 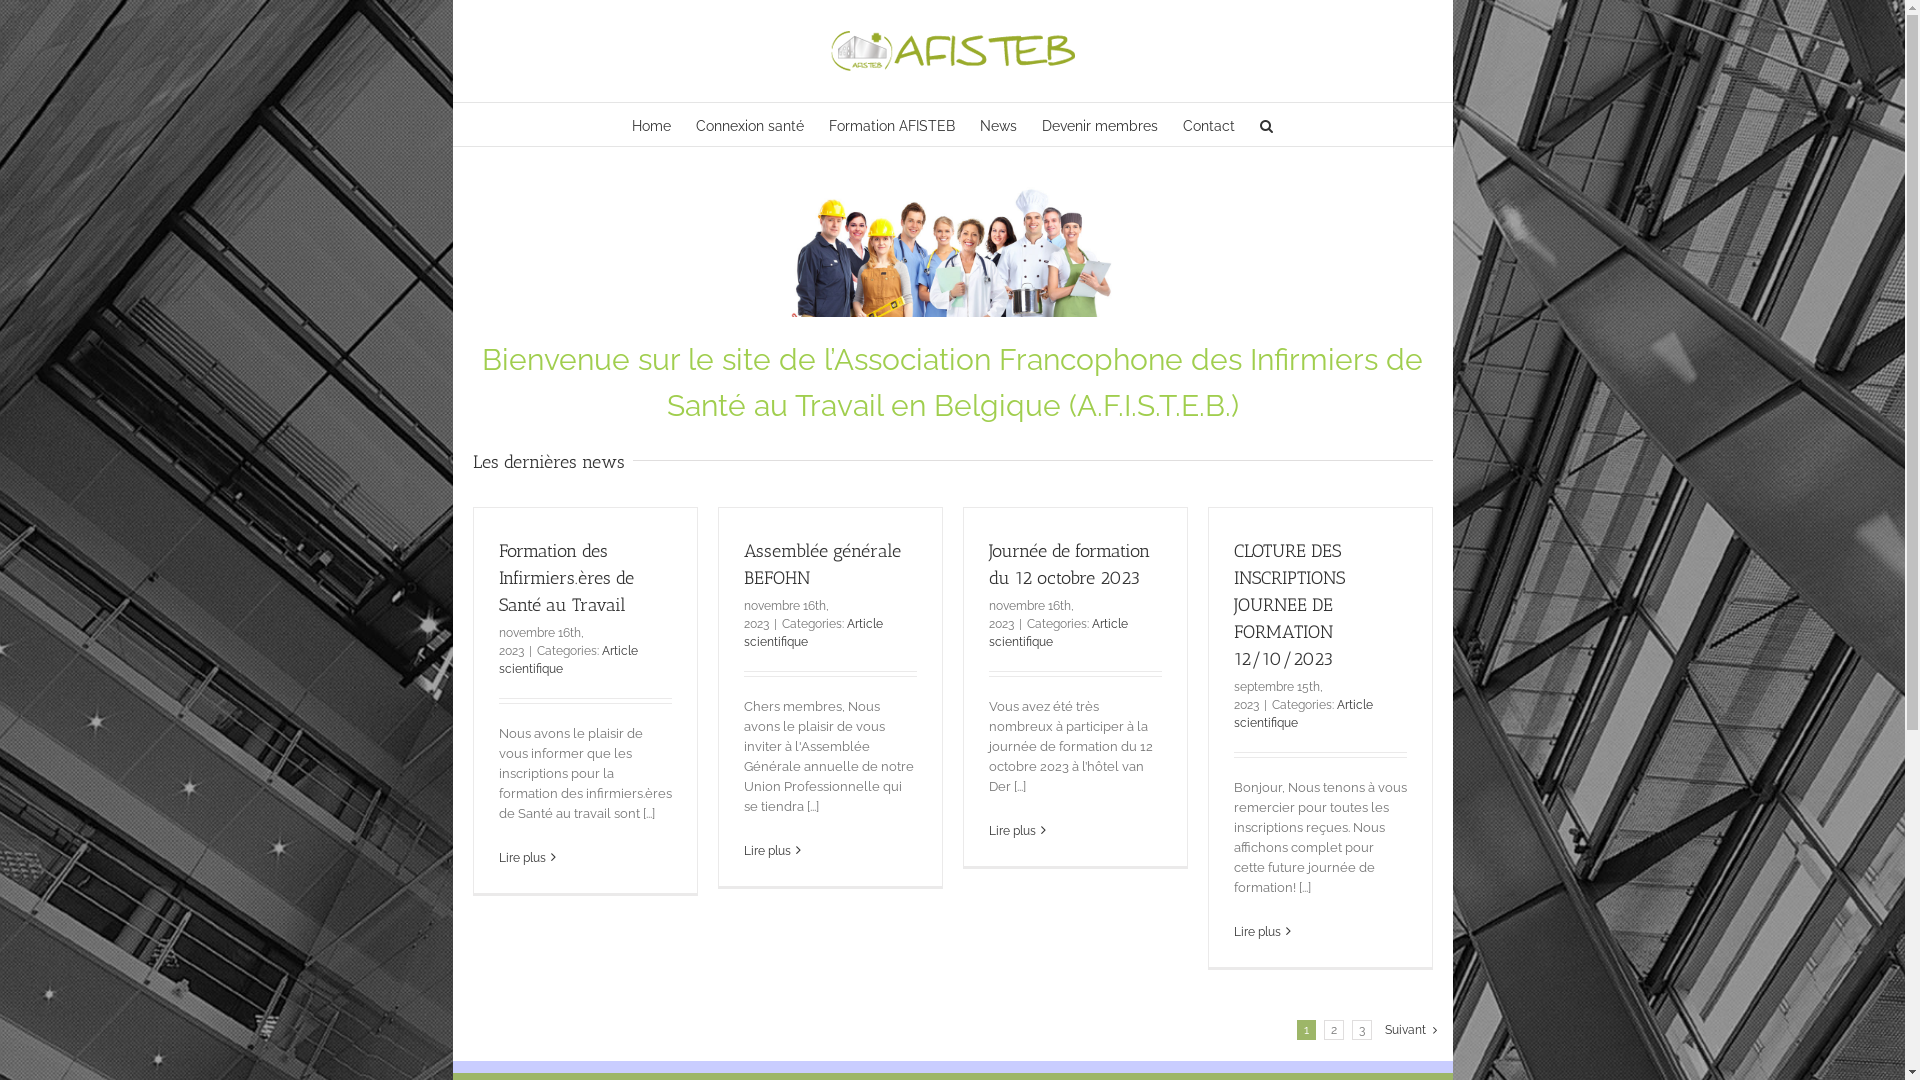 I want to click on Devenir membres, so click(x=1100, y=124).